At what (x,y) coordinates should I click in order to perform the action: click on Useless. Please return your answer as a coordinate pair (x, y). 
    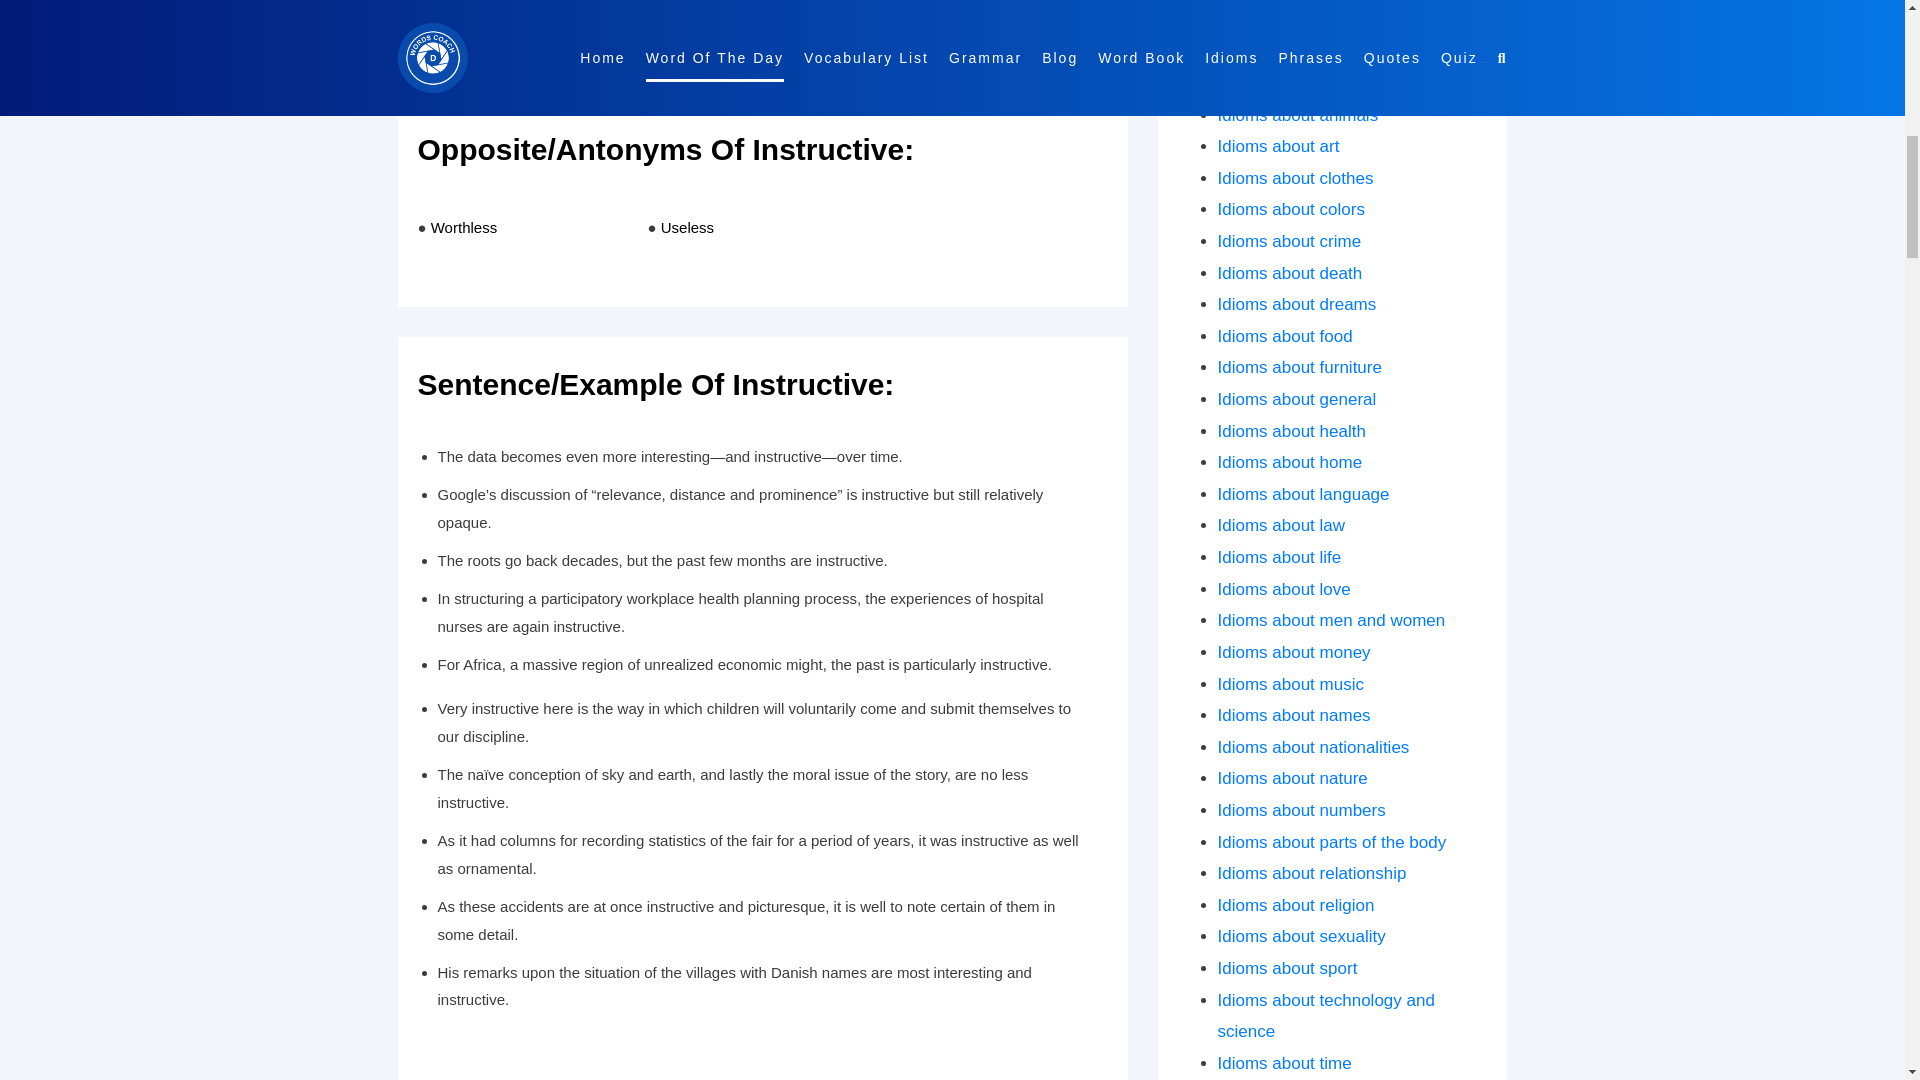
    Looking at the image, I should click on (687, 228).